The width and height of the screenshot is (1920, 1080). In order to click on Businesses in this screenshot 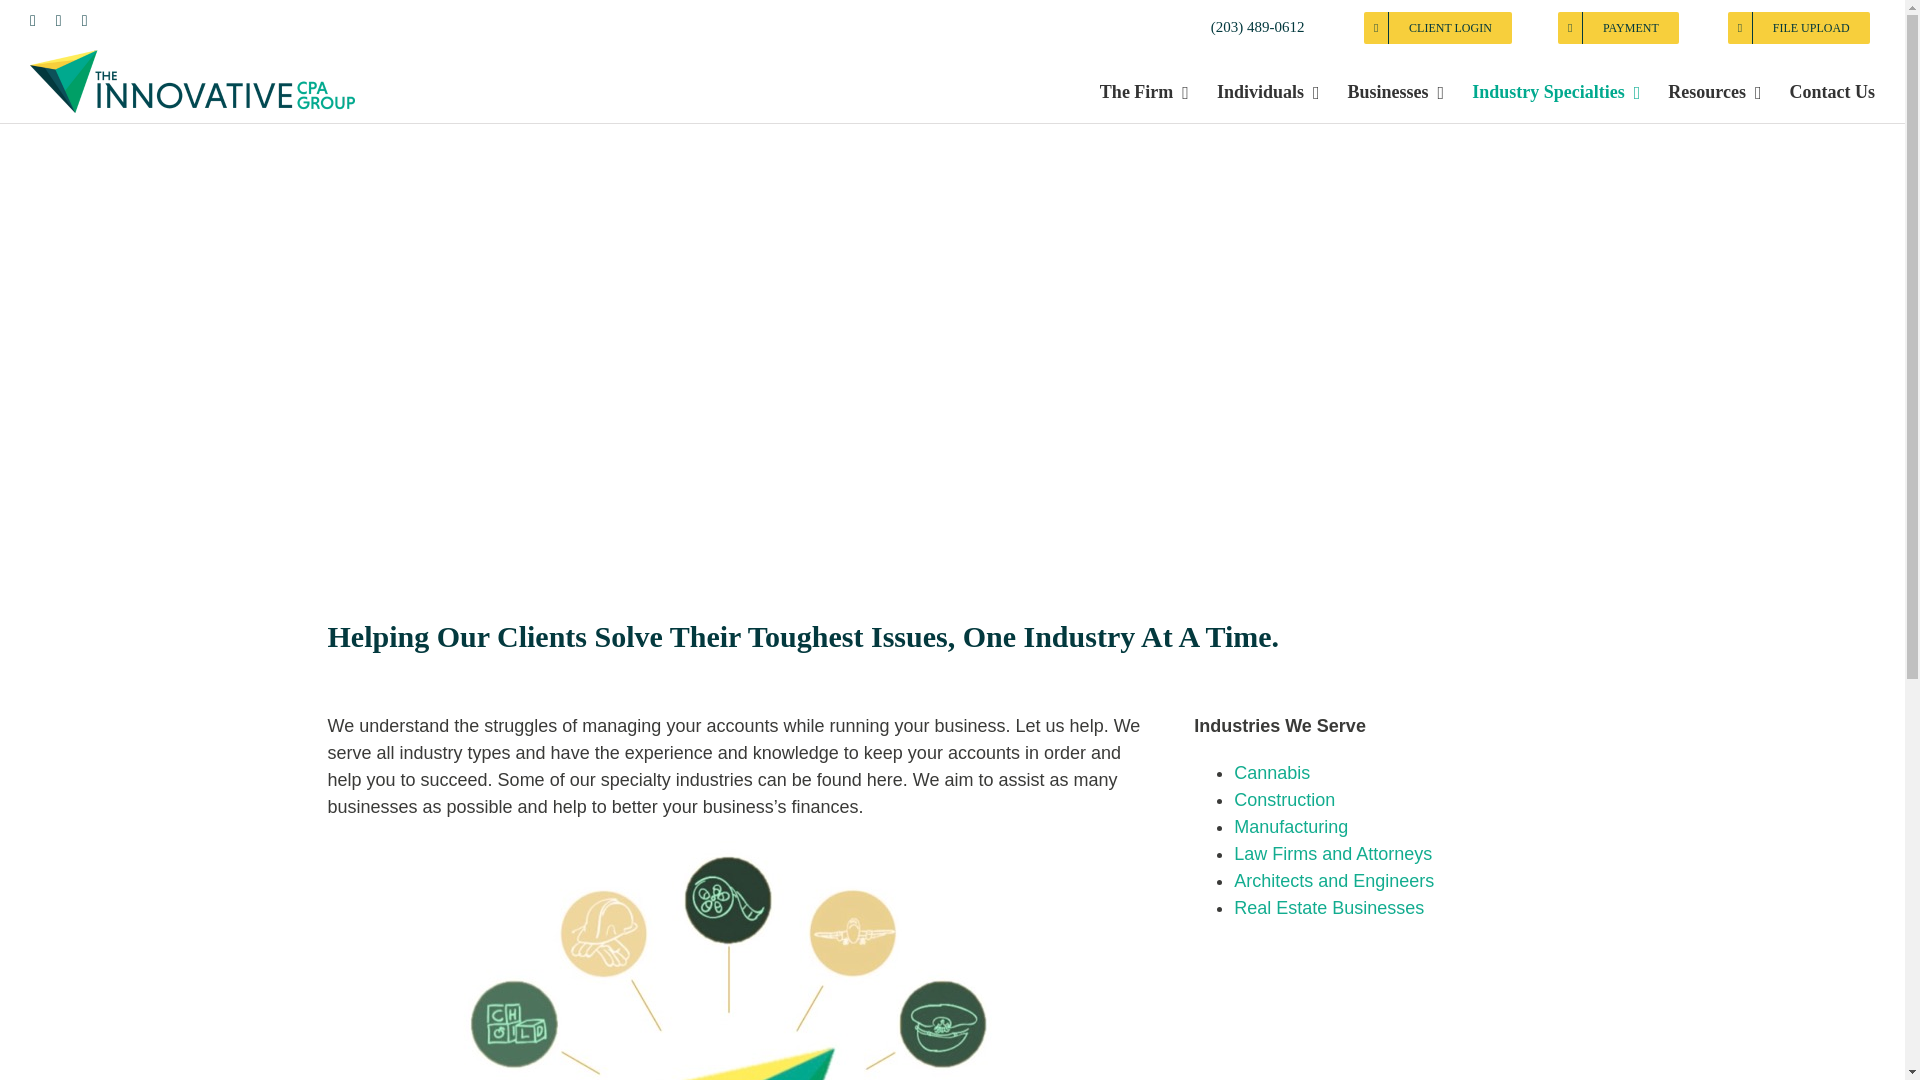, I will do `click(1396, 92)`.